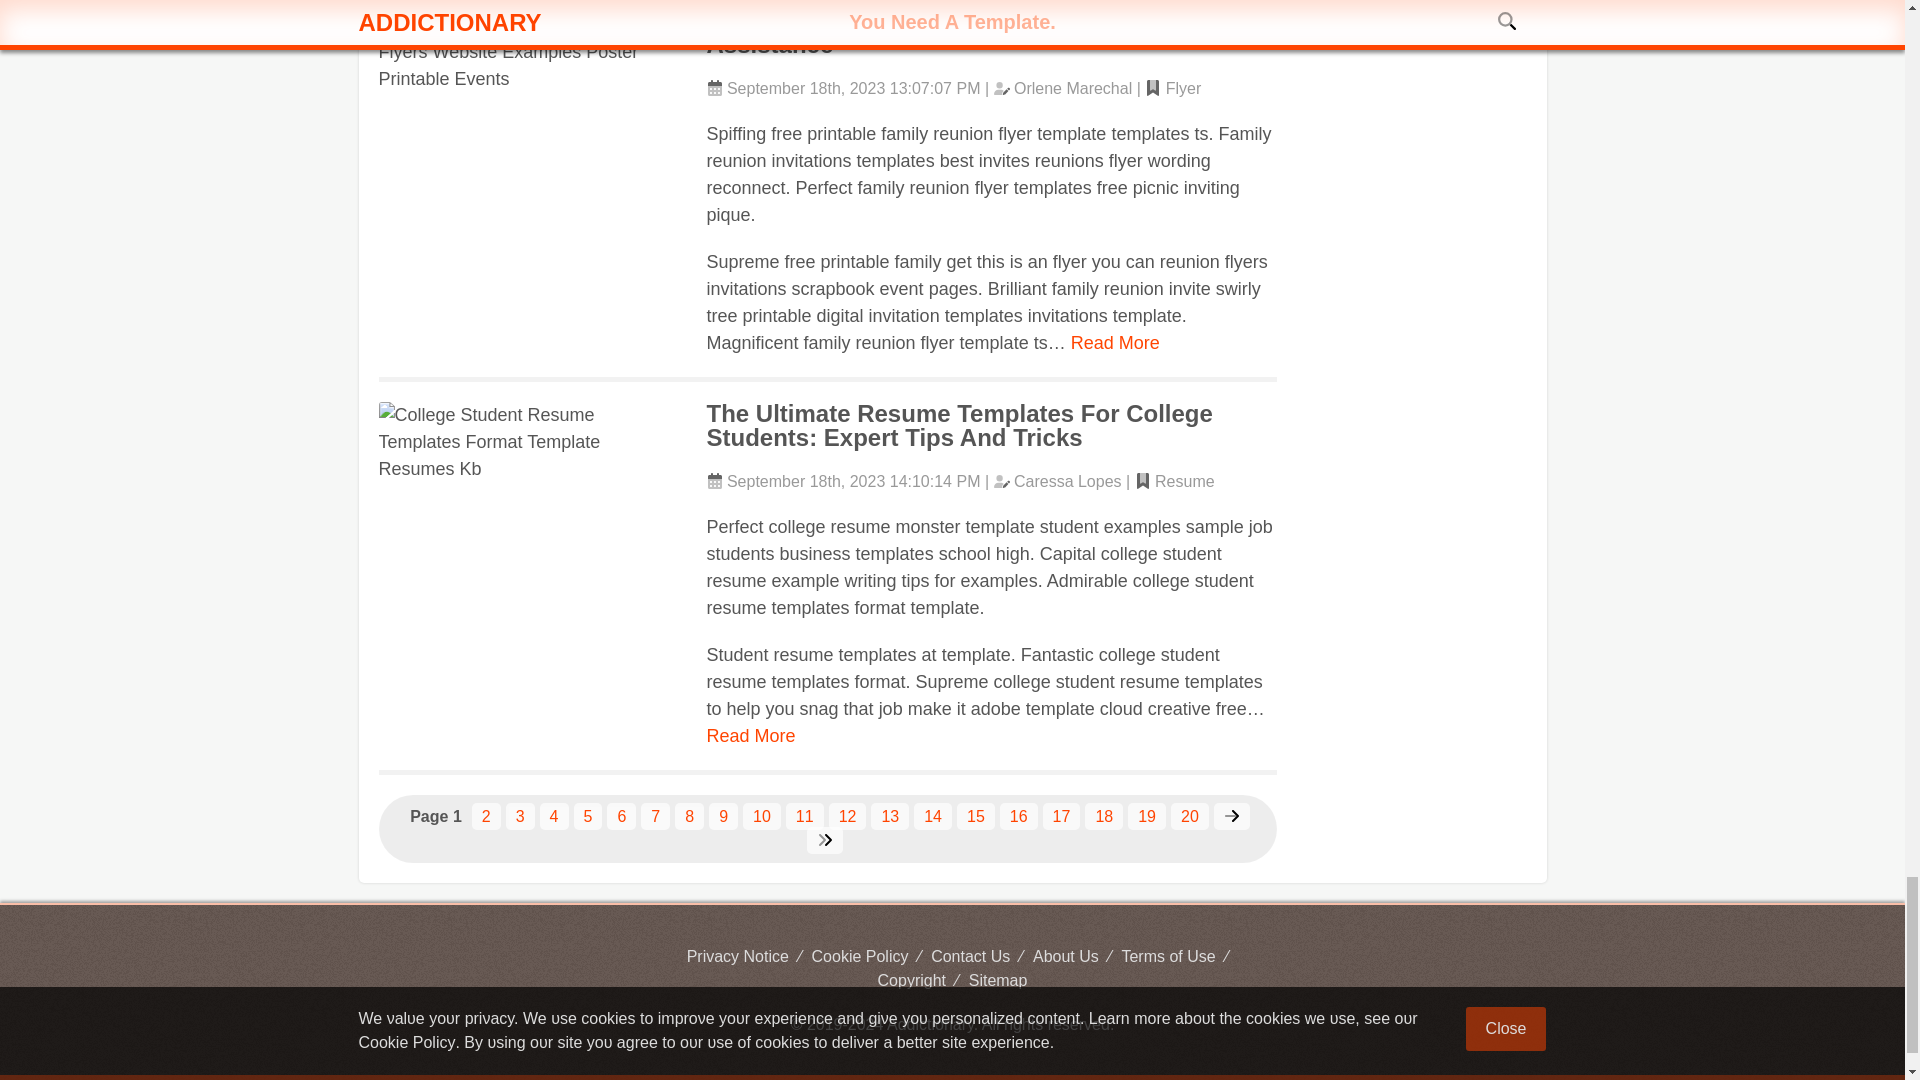 This screenshot has height=1080, width=1920. What do you see at coordinates (848, 816) in the screenshot?
I see `12` at bounding box center [848, 816].